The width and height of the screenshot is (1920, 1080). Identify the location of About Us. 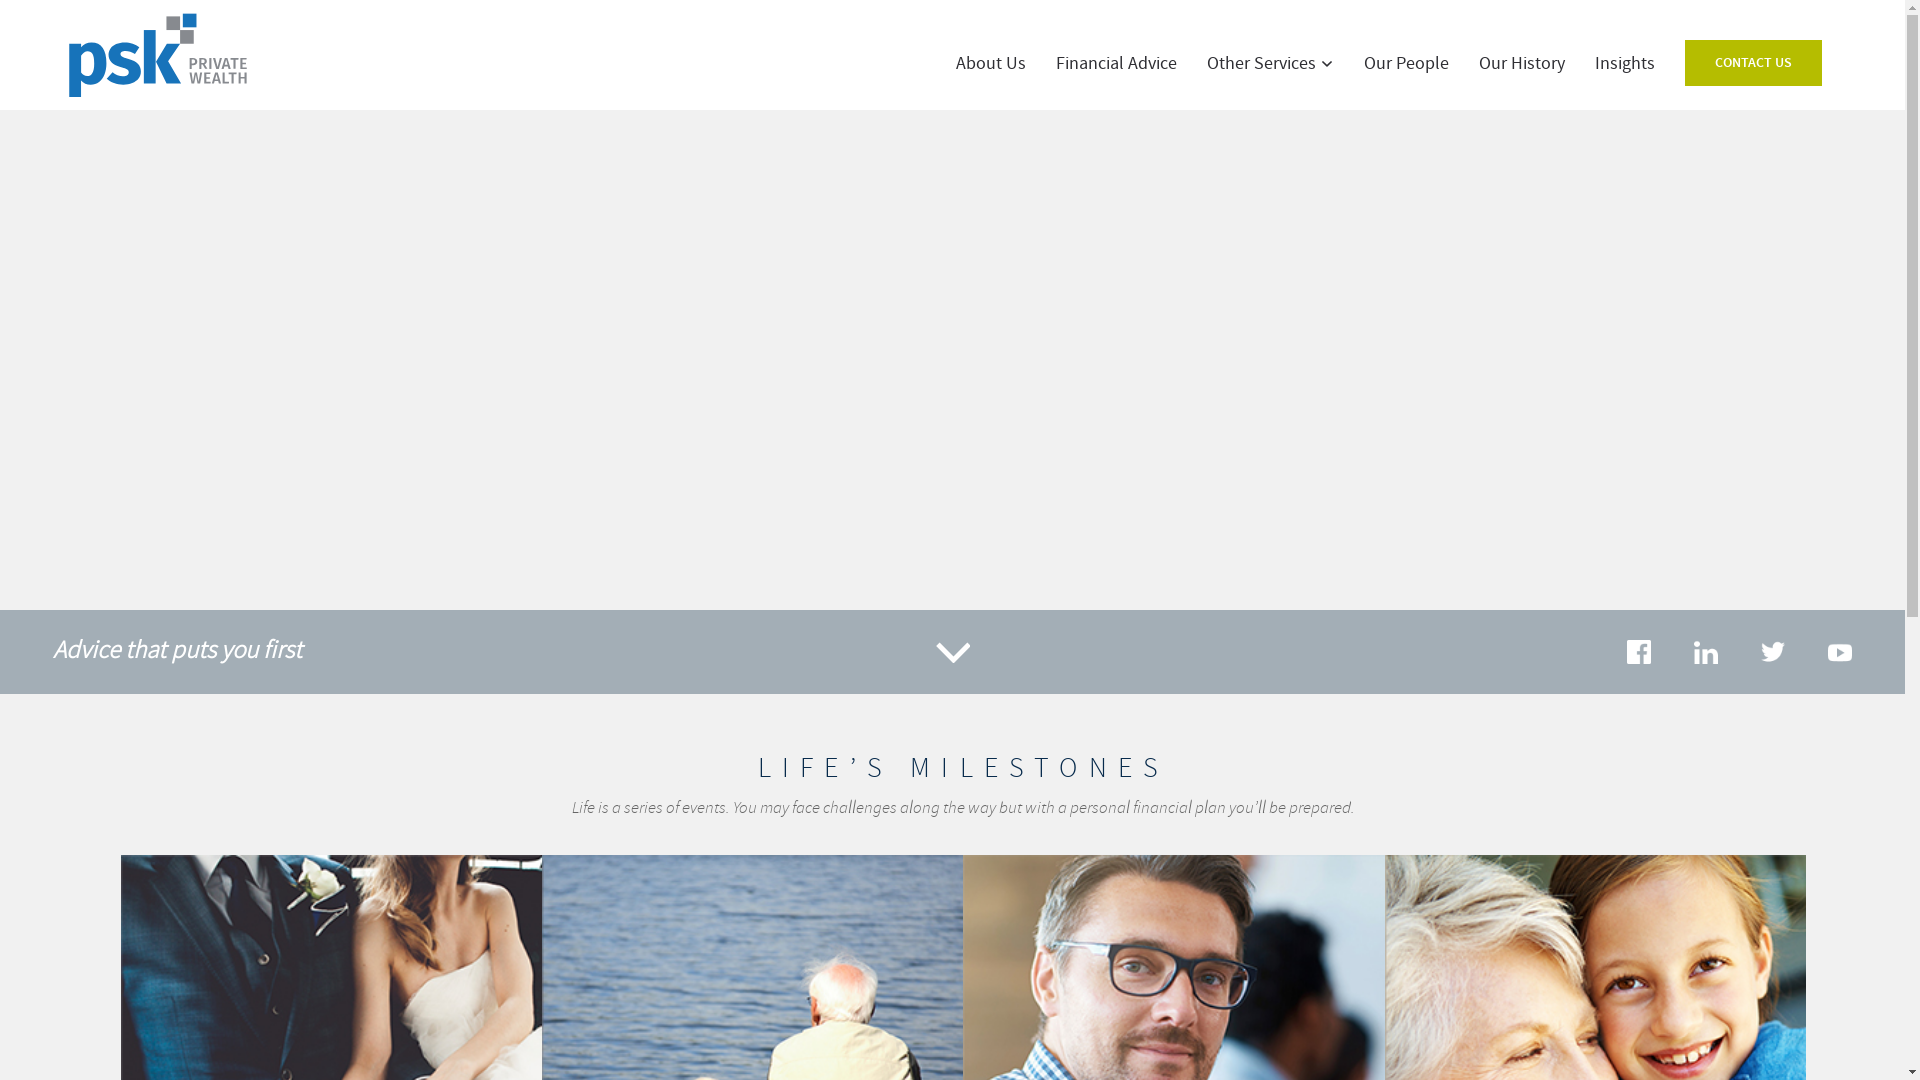
(991, 64).